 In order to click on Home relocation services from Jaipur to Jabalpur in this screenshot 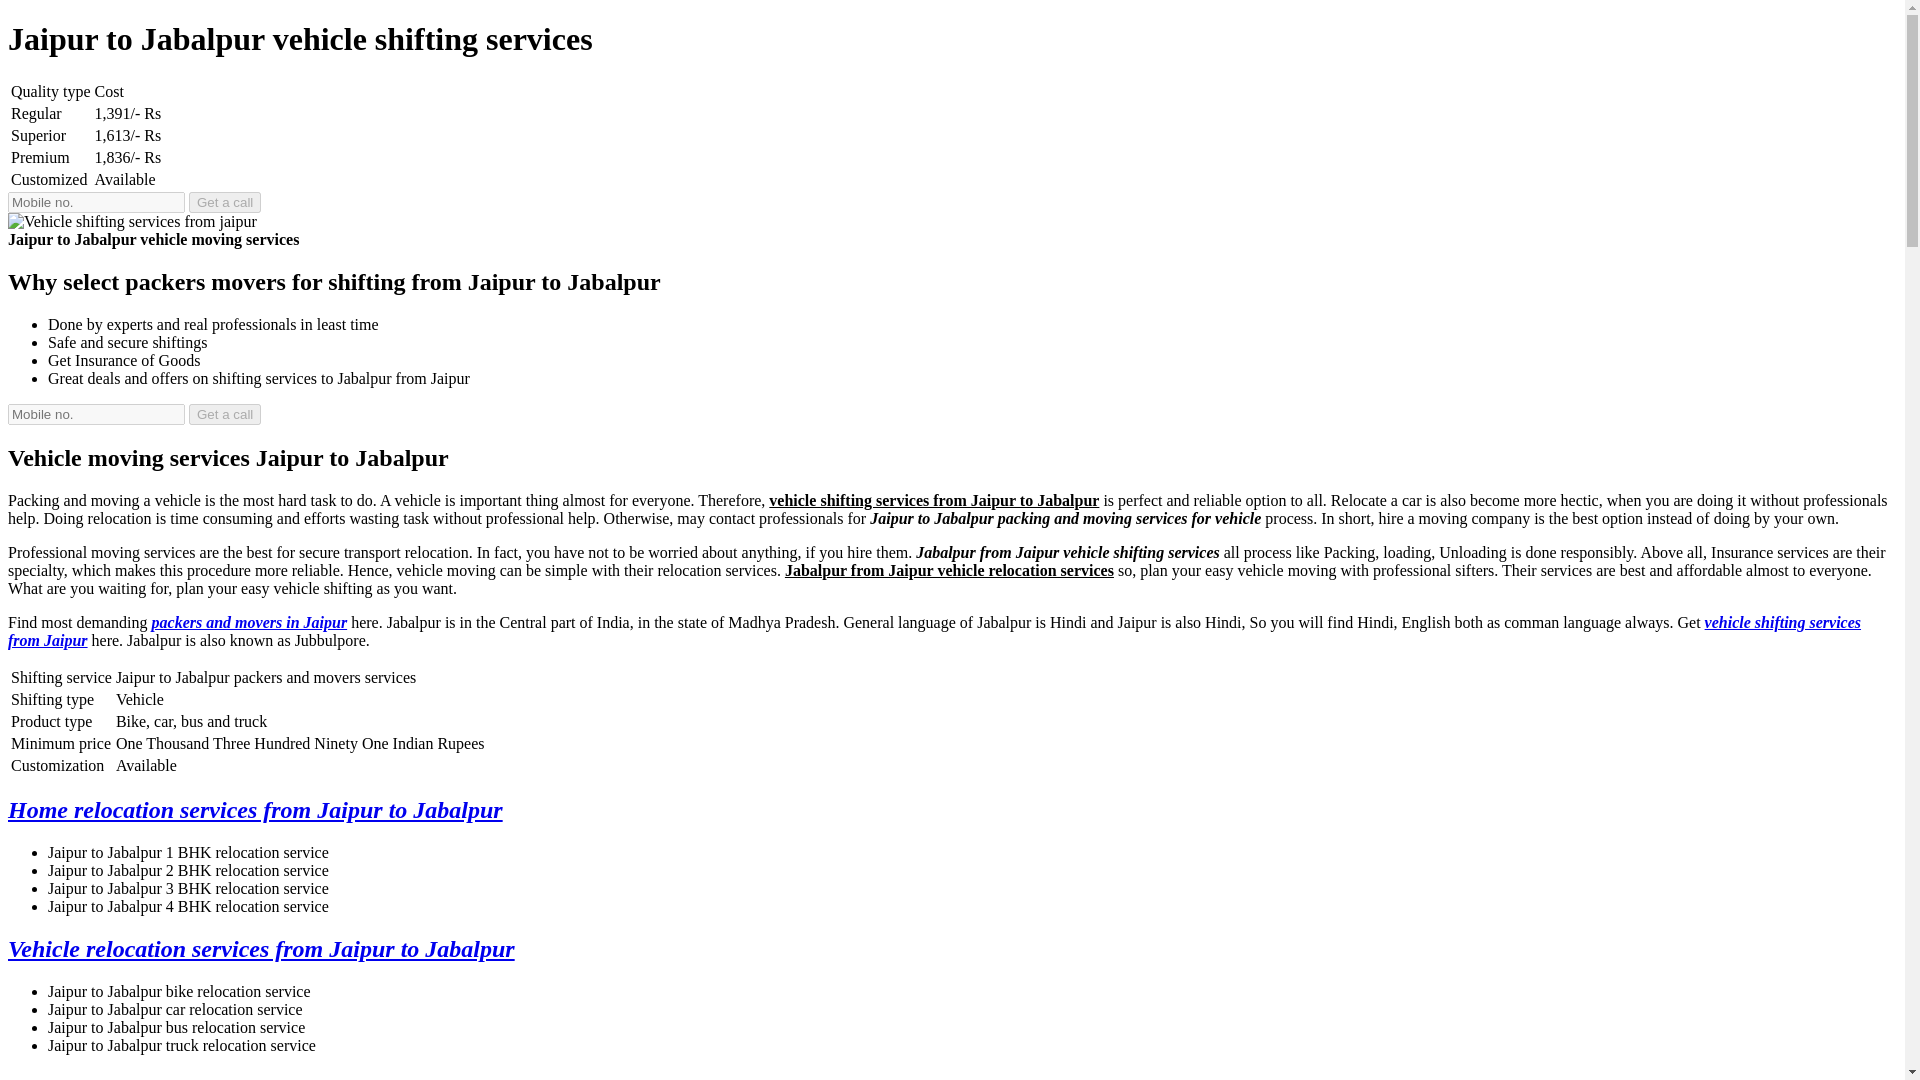, I will do `click(255, 810)`.